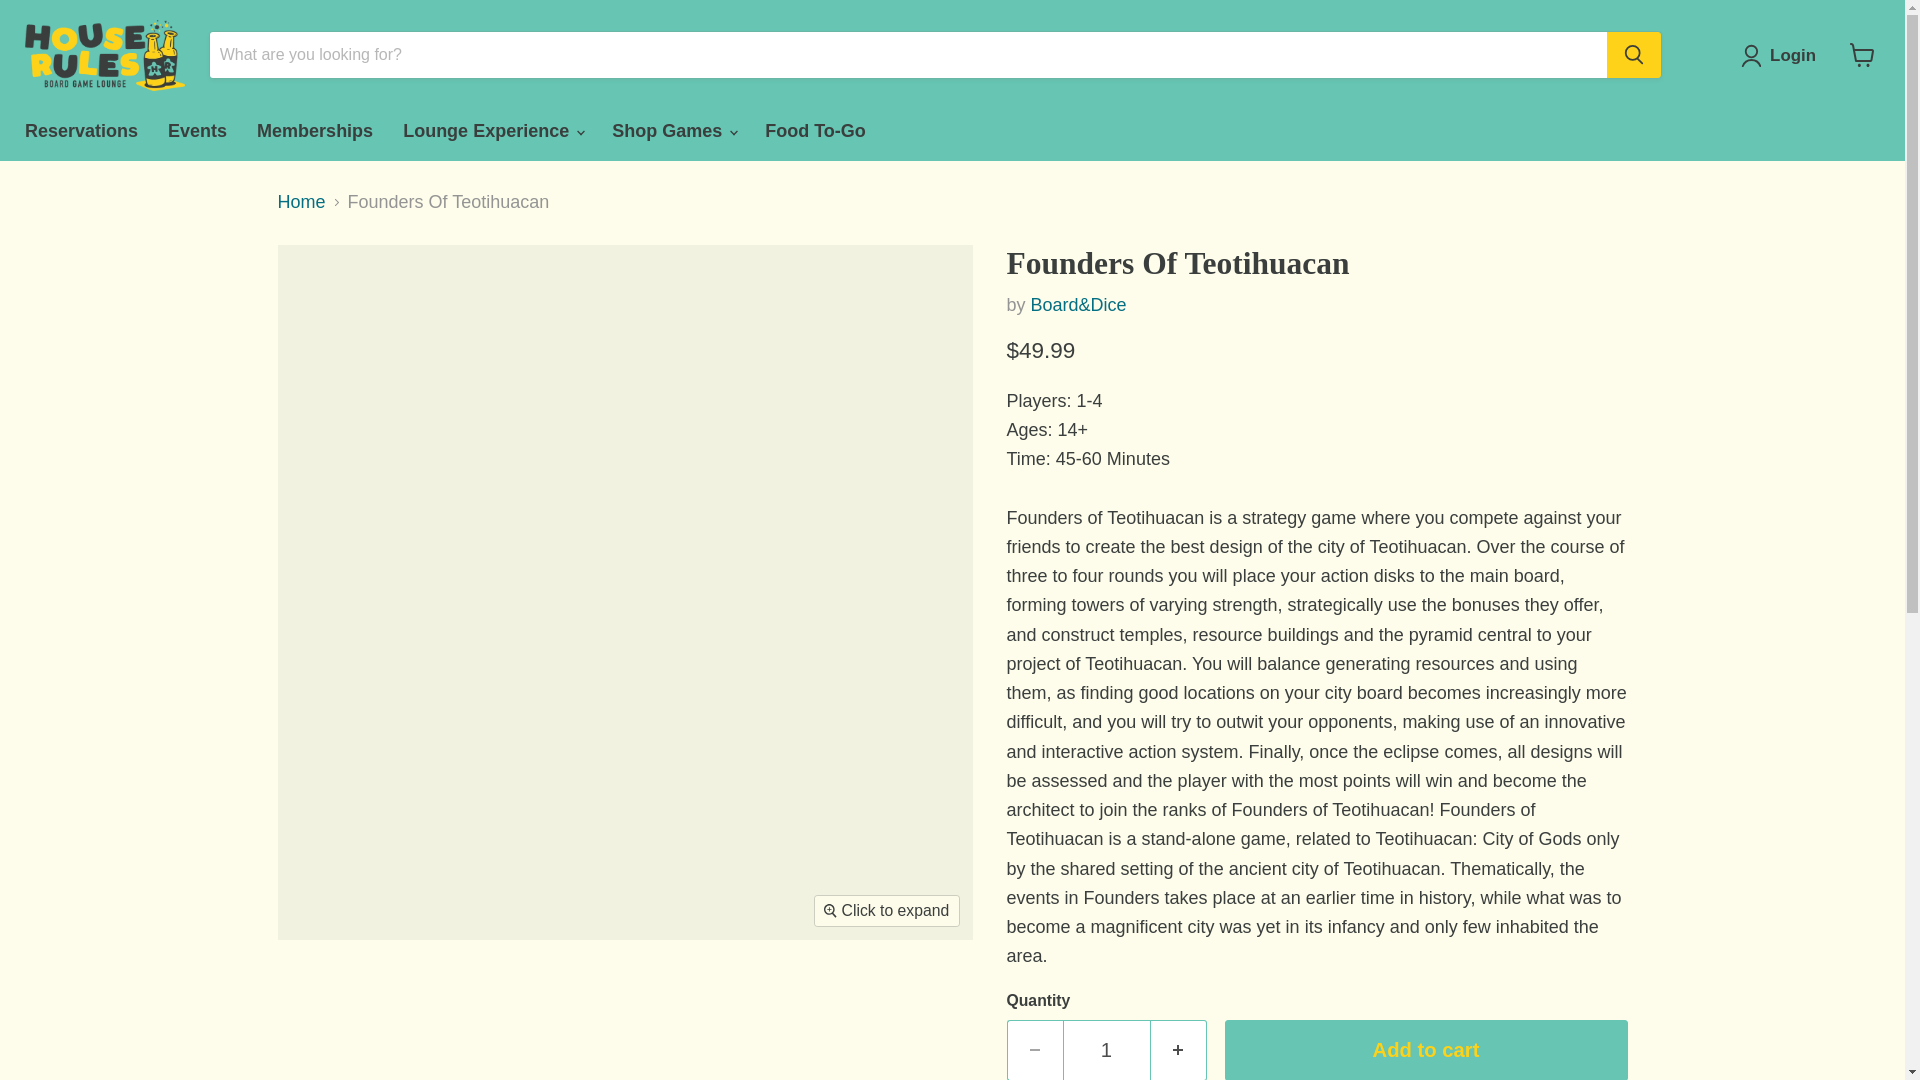  I want to click on Events, so click(197, 131).